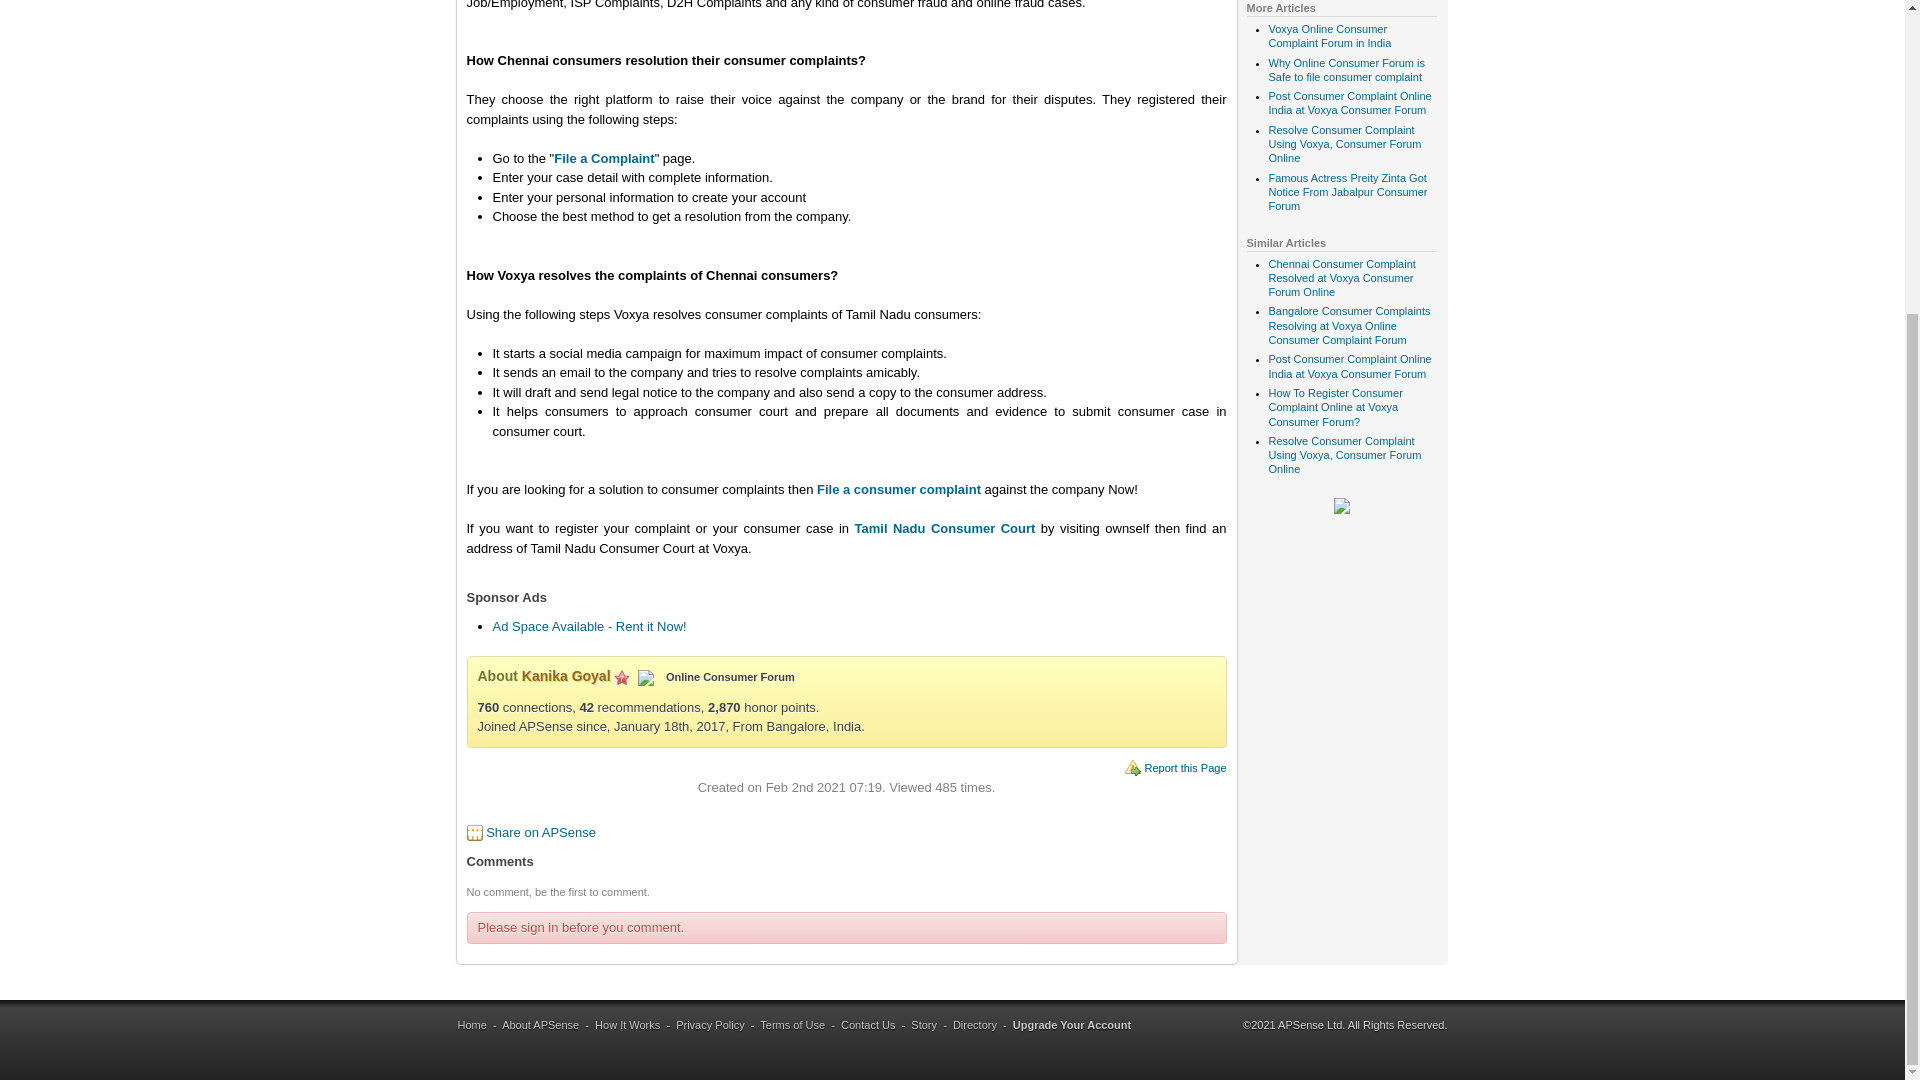 Image resolution: width=1920 pixels, height=1080 pixels. I want to click on Post Consumer Complaint Online India at Voxya Consumer Forum, so click(1348, 366).